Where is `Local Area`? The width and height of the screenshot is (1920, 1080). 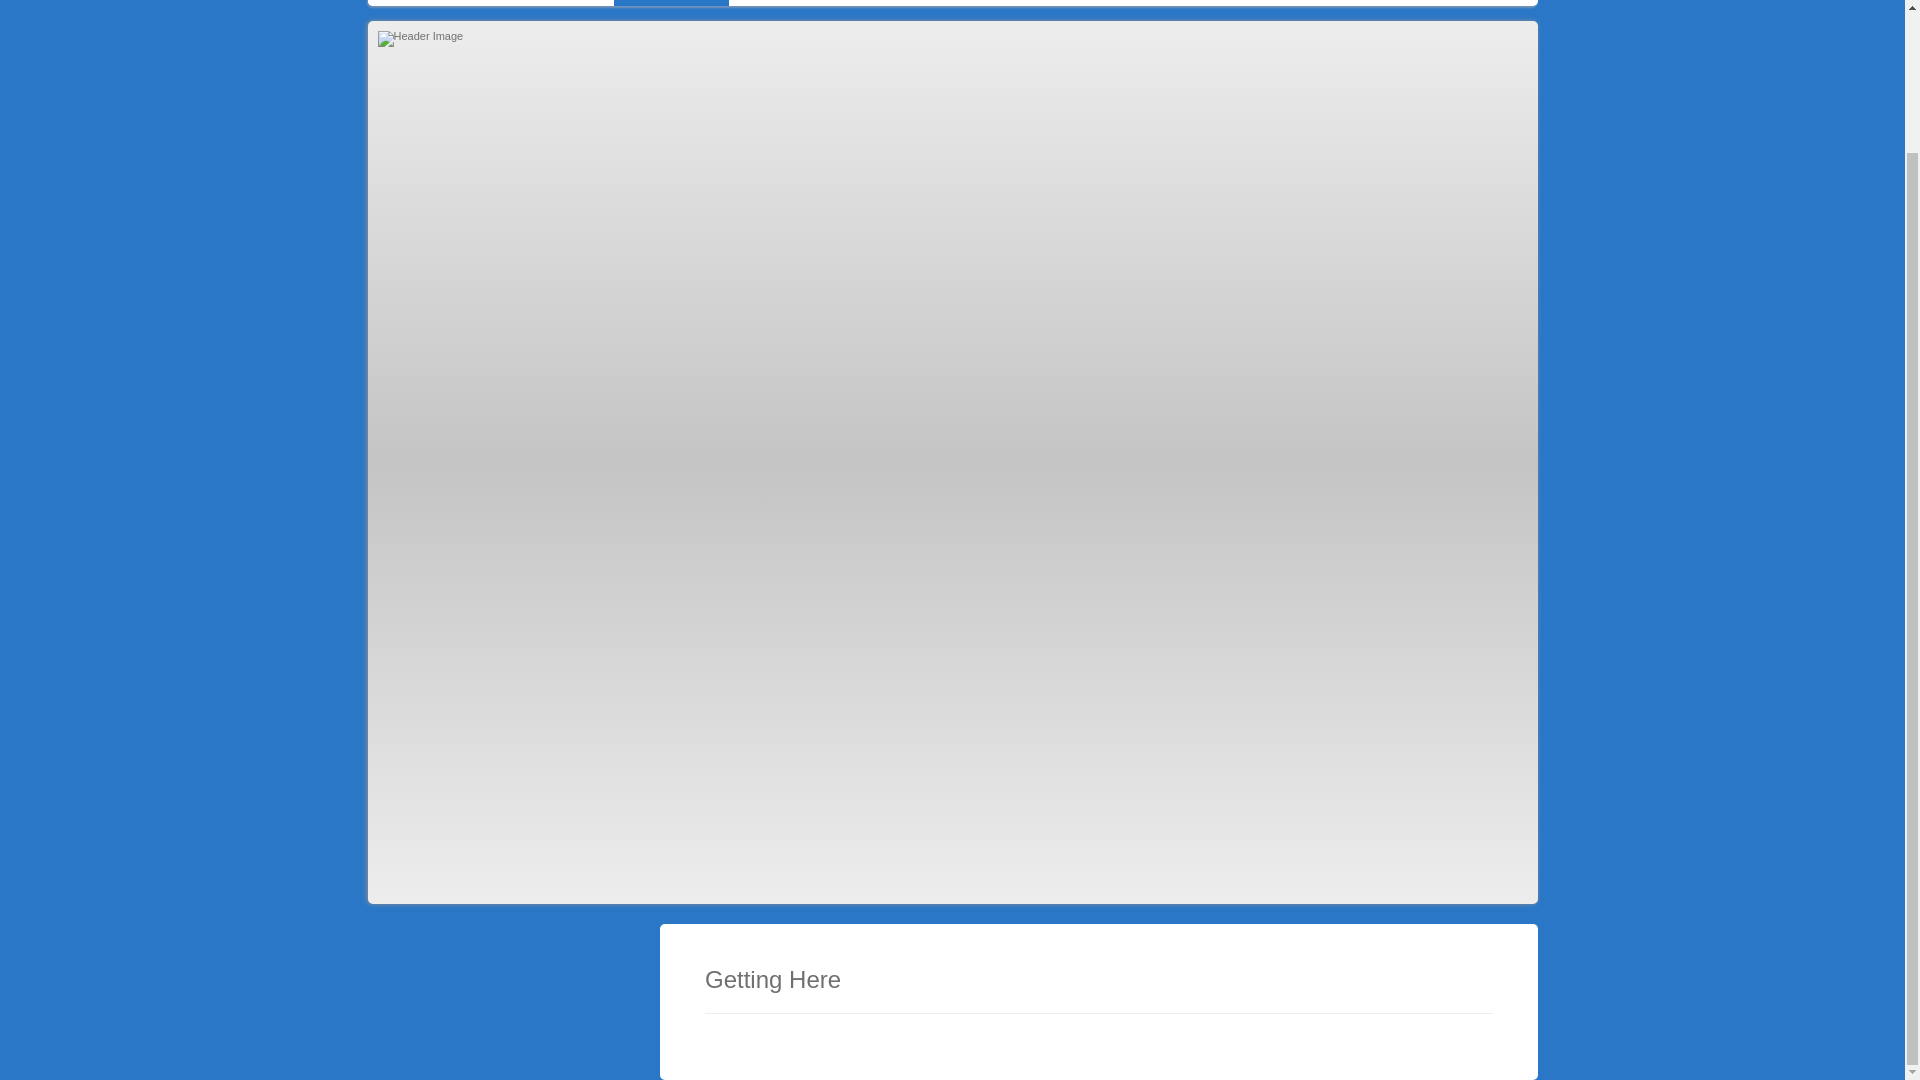 Local Area is located at coordinates (563, 3).